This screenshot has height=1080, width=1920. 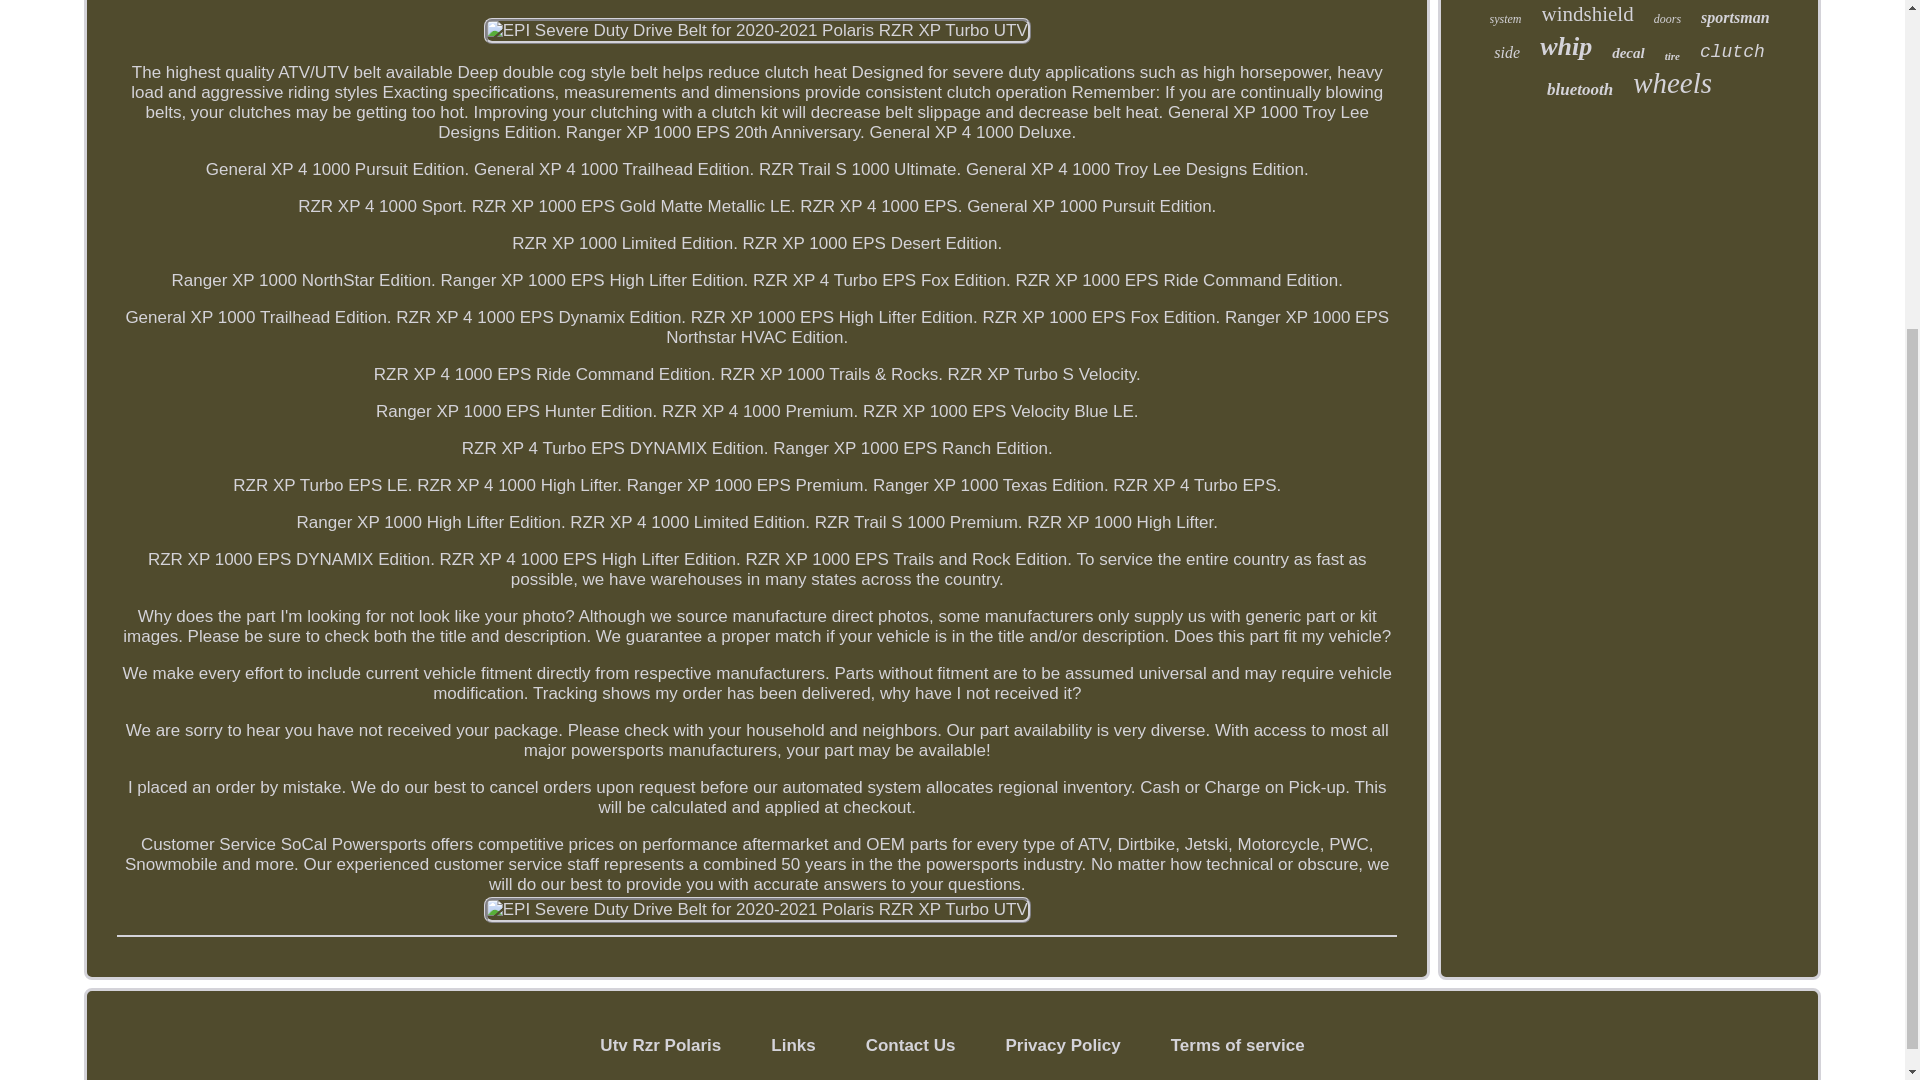 What do you see at coordinates (1506, 19) in the screenshot?
I see `system` at bounding box center [1506, 19].